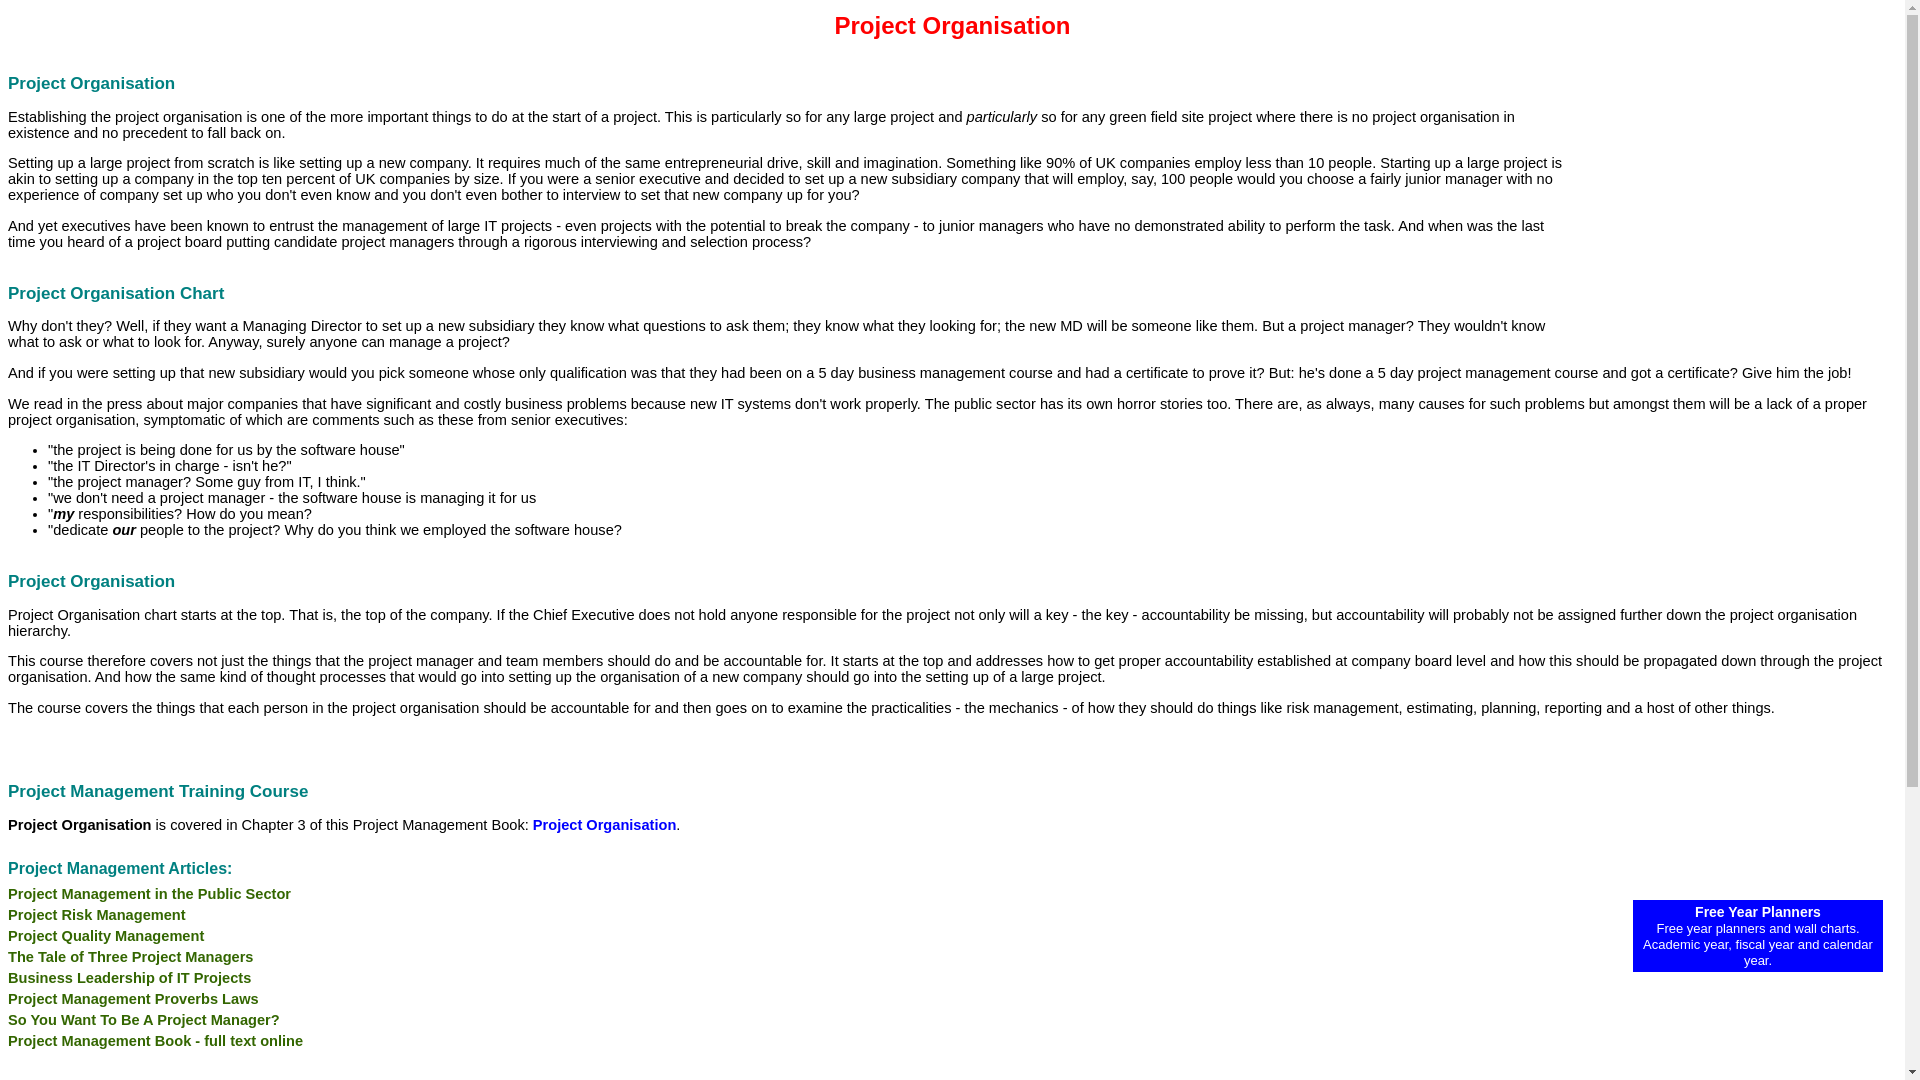 The width and height of the screenshot is (1920, 1080). Describe the element at coordinates (149, 893) in the screenshot. I see `Project Management in the Public Sector` at that location.